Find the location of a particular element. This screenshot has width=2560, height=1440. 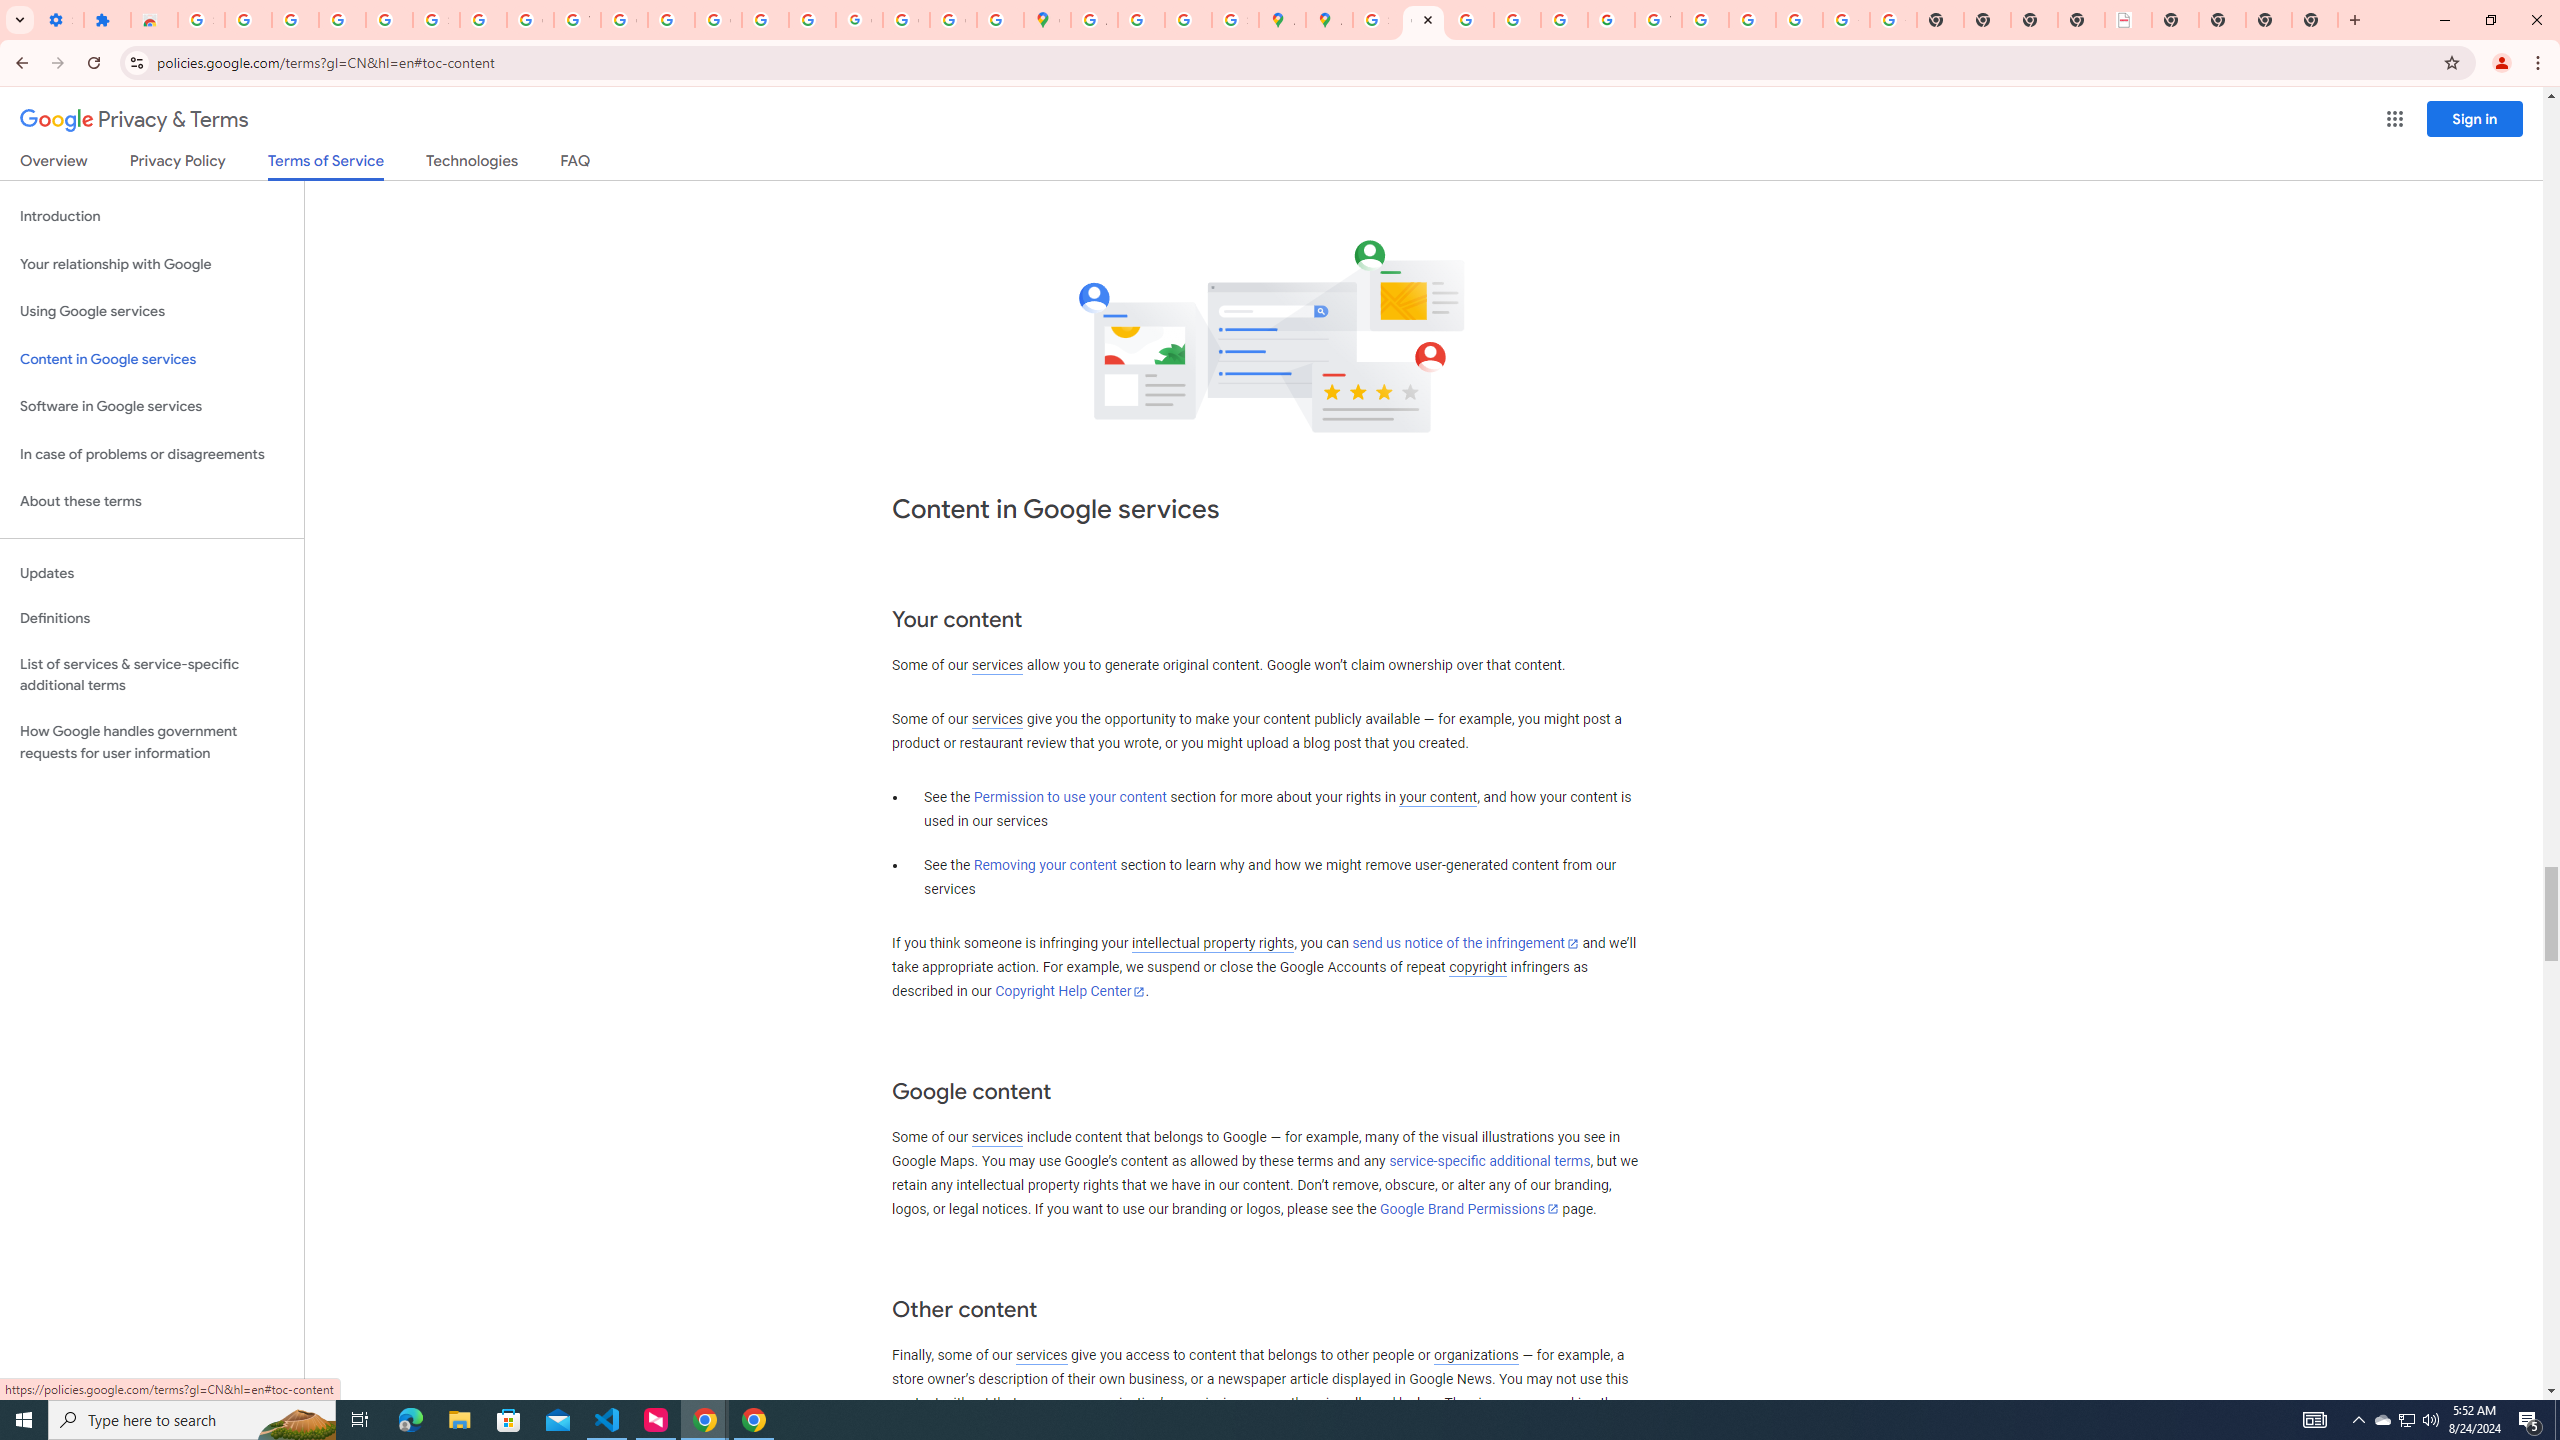

services is located at coordinates (1040, 1356).